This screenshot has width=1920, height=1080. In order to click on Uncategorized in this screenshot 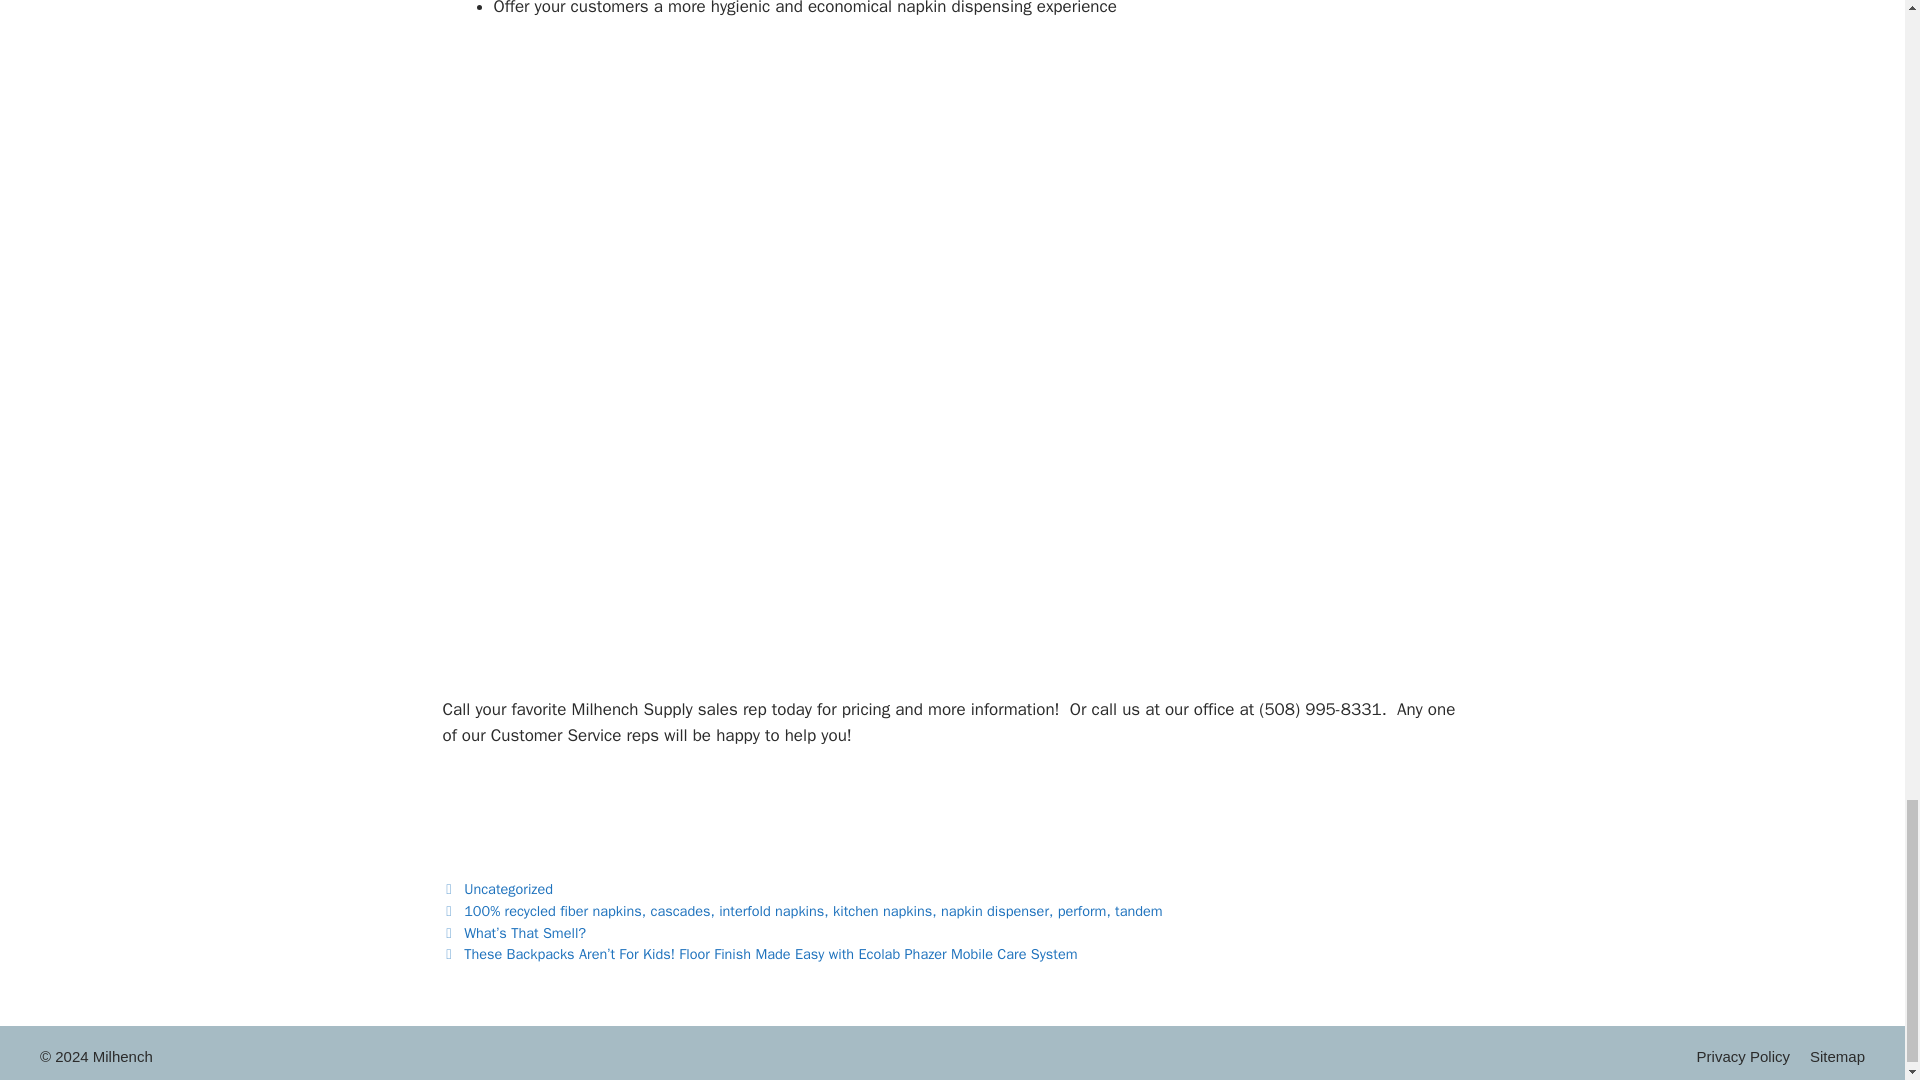, I will do `click(508, 888)`.